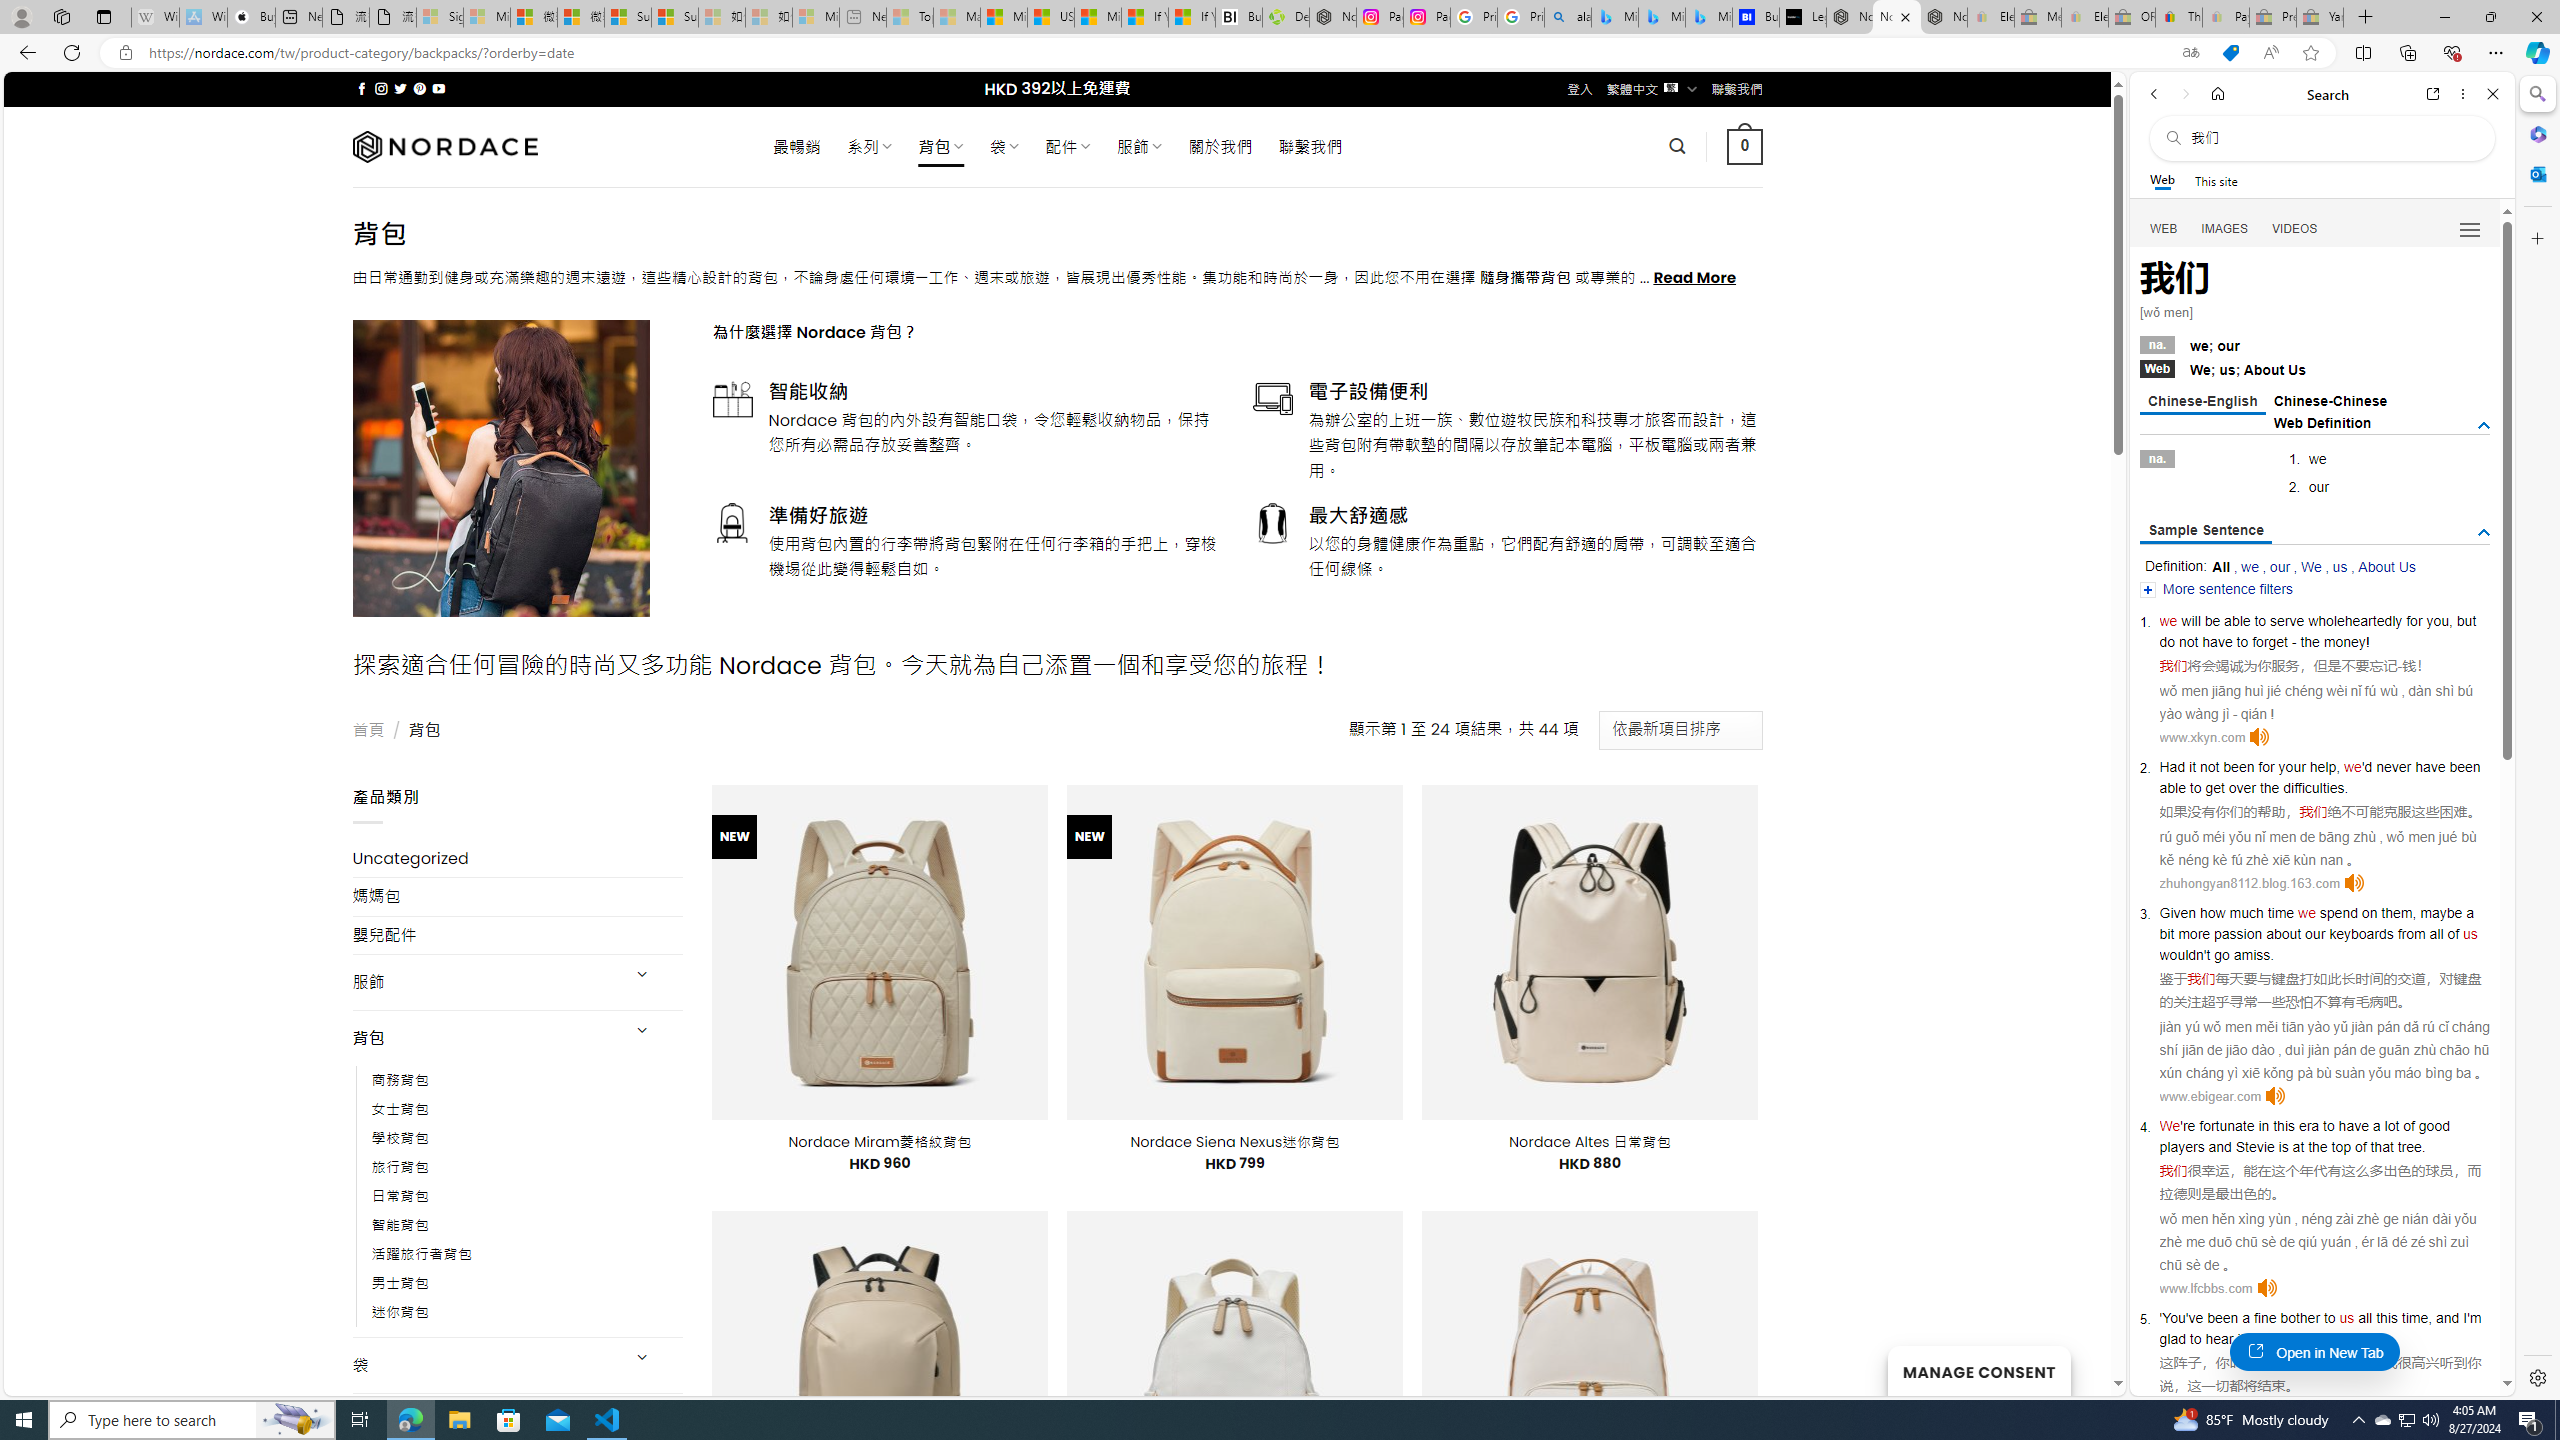 Image resolution: width=2560 pixels, height=1440 pixels. What do you see at coordinates (2393, 766) in the screenshot?
I see `never` at bounding box center [2393, 766].